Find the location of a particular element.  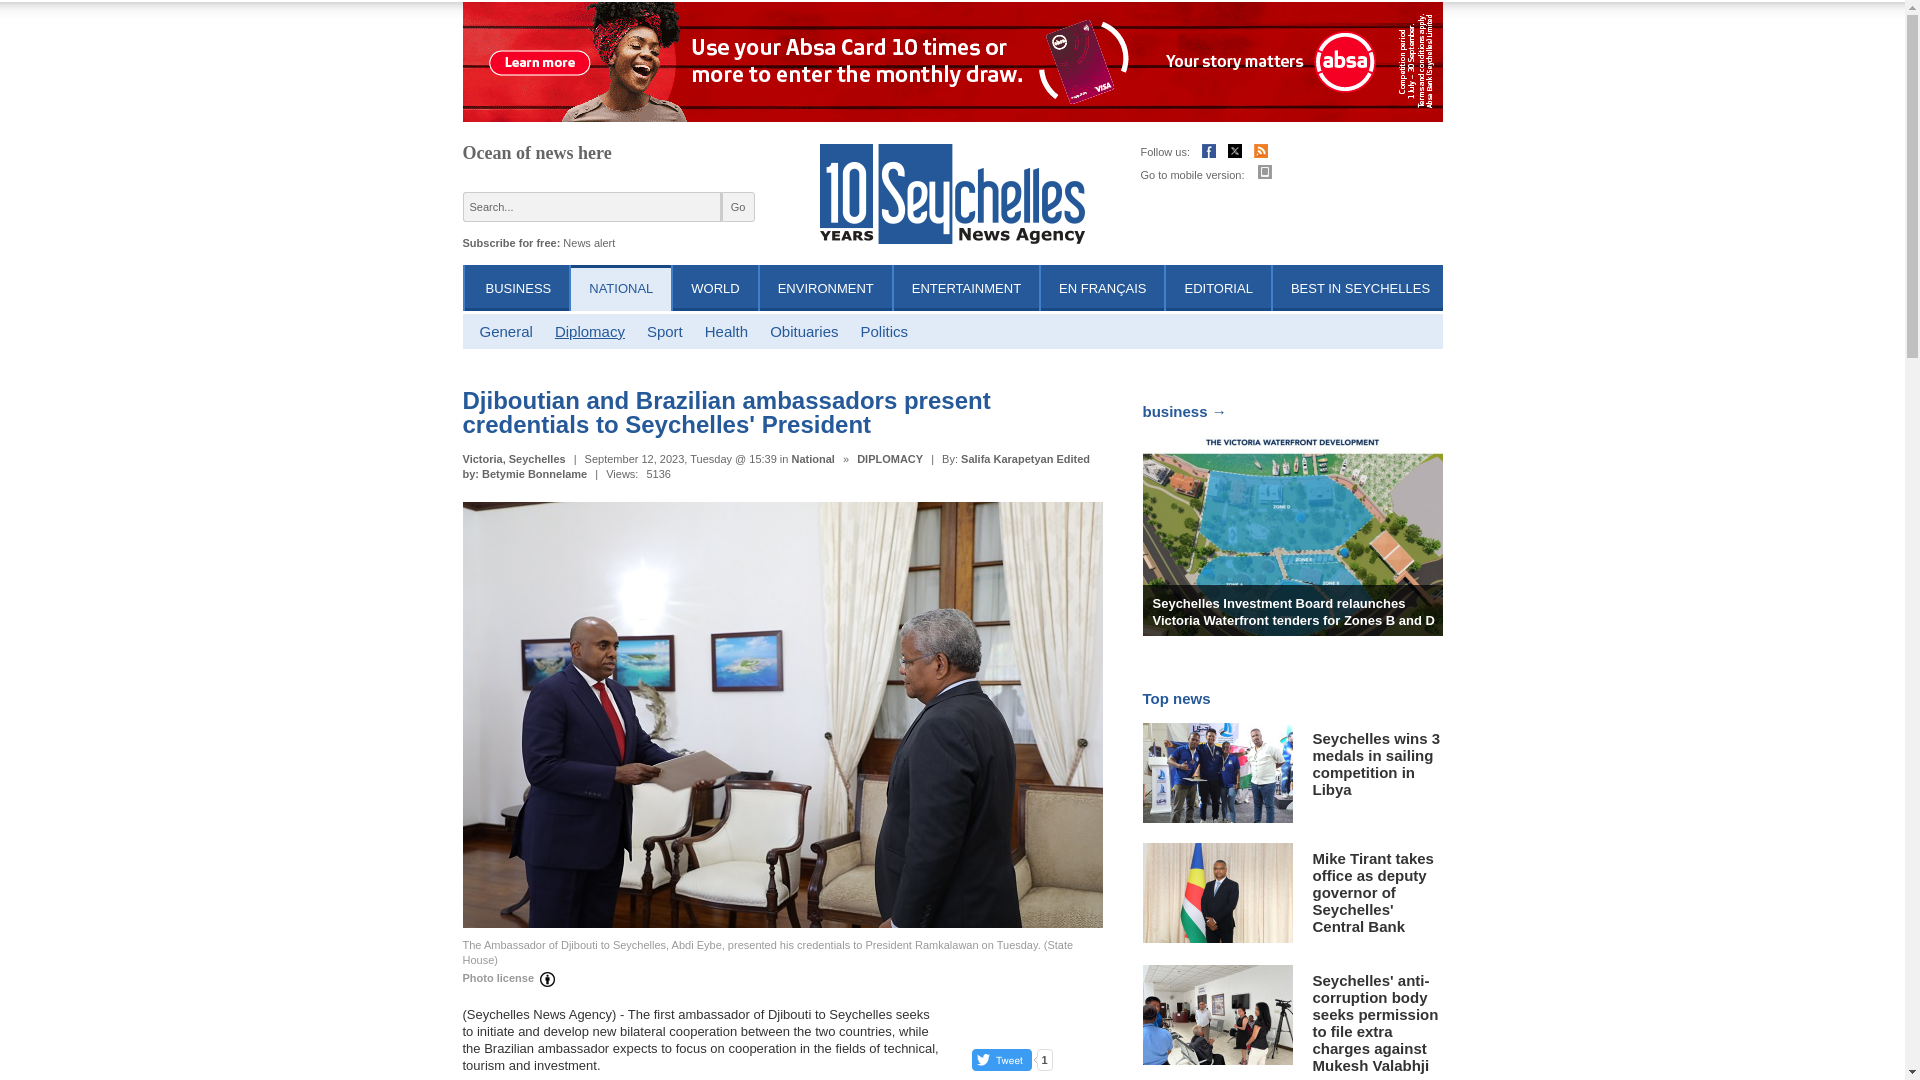

Diplomacy is located at coordinates (590, 331).